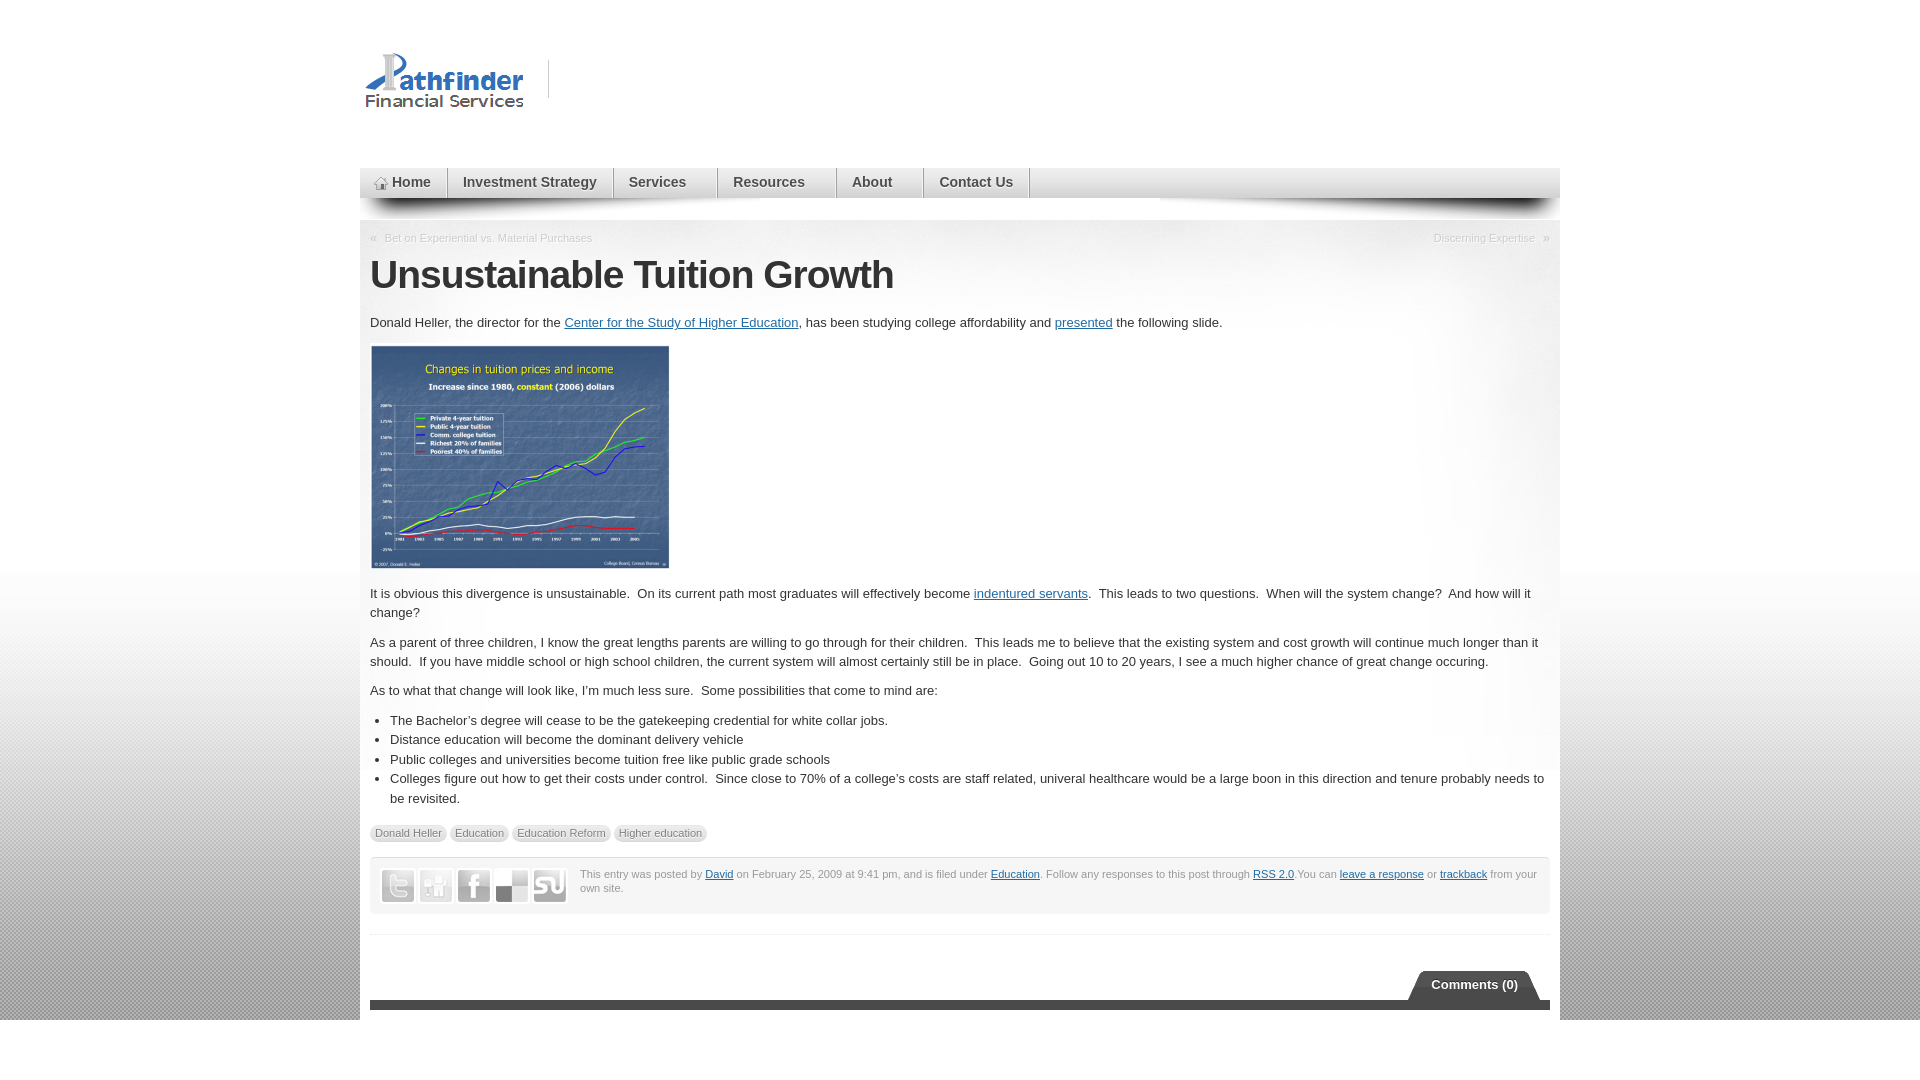 The image size is (1920, 1080). Describe the element at coordinates (478, 834) in the screenshot. I see `Education` at that location.